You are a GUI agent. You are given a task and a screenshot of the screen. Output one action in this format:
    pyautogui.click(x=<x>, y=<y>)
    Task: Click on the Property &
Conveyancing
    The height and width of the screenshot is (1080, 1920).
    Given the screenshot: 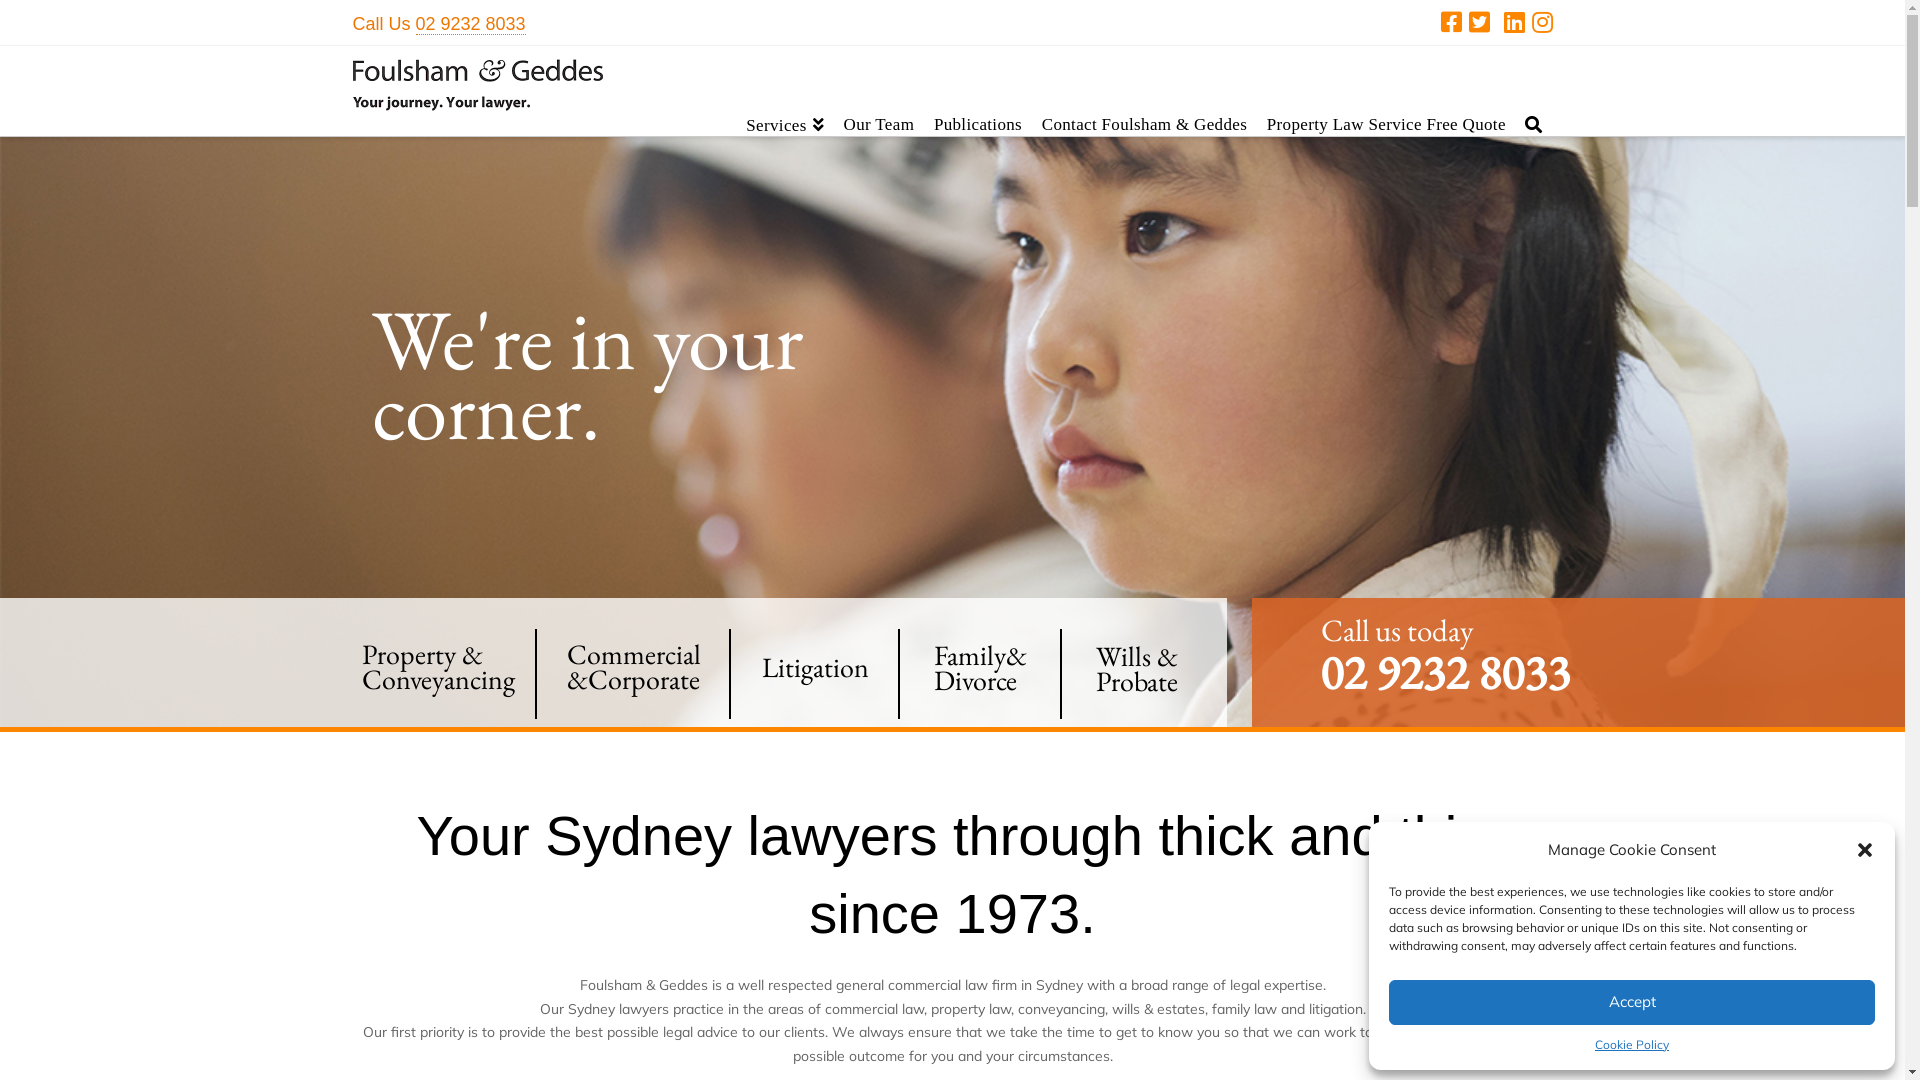 What is the action you would take?
    pyautogui.click(x=438, y=667)
    